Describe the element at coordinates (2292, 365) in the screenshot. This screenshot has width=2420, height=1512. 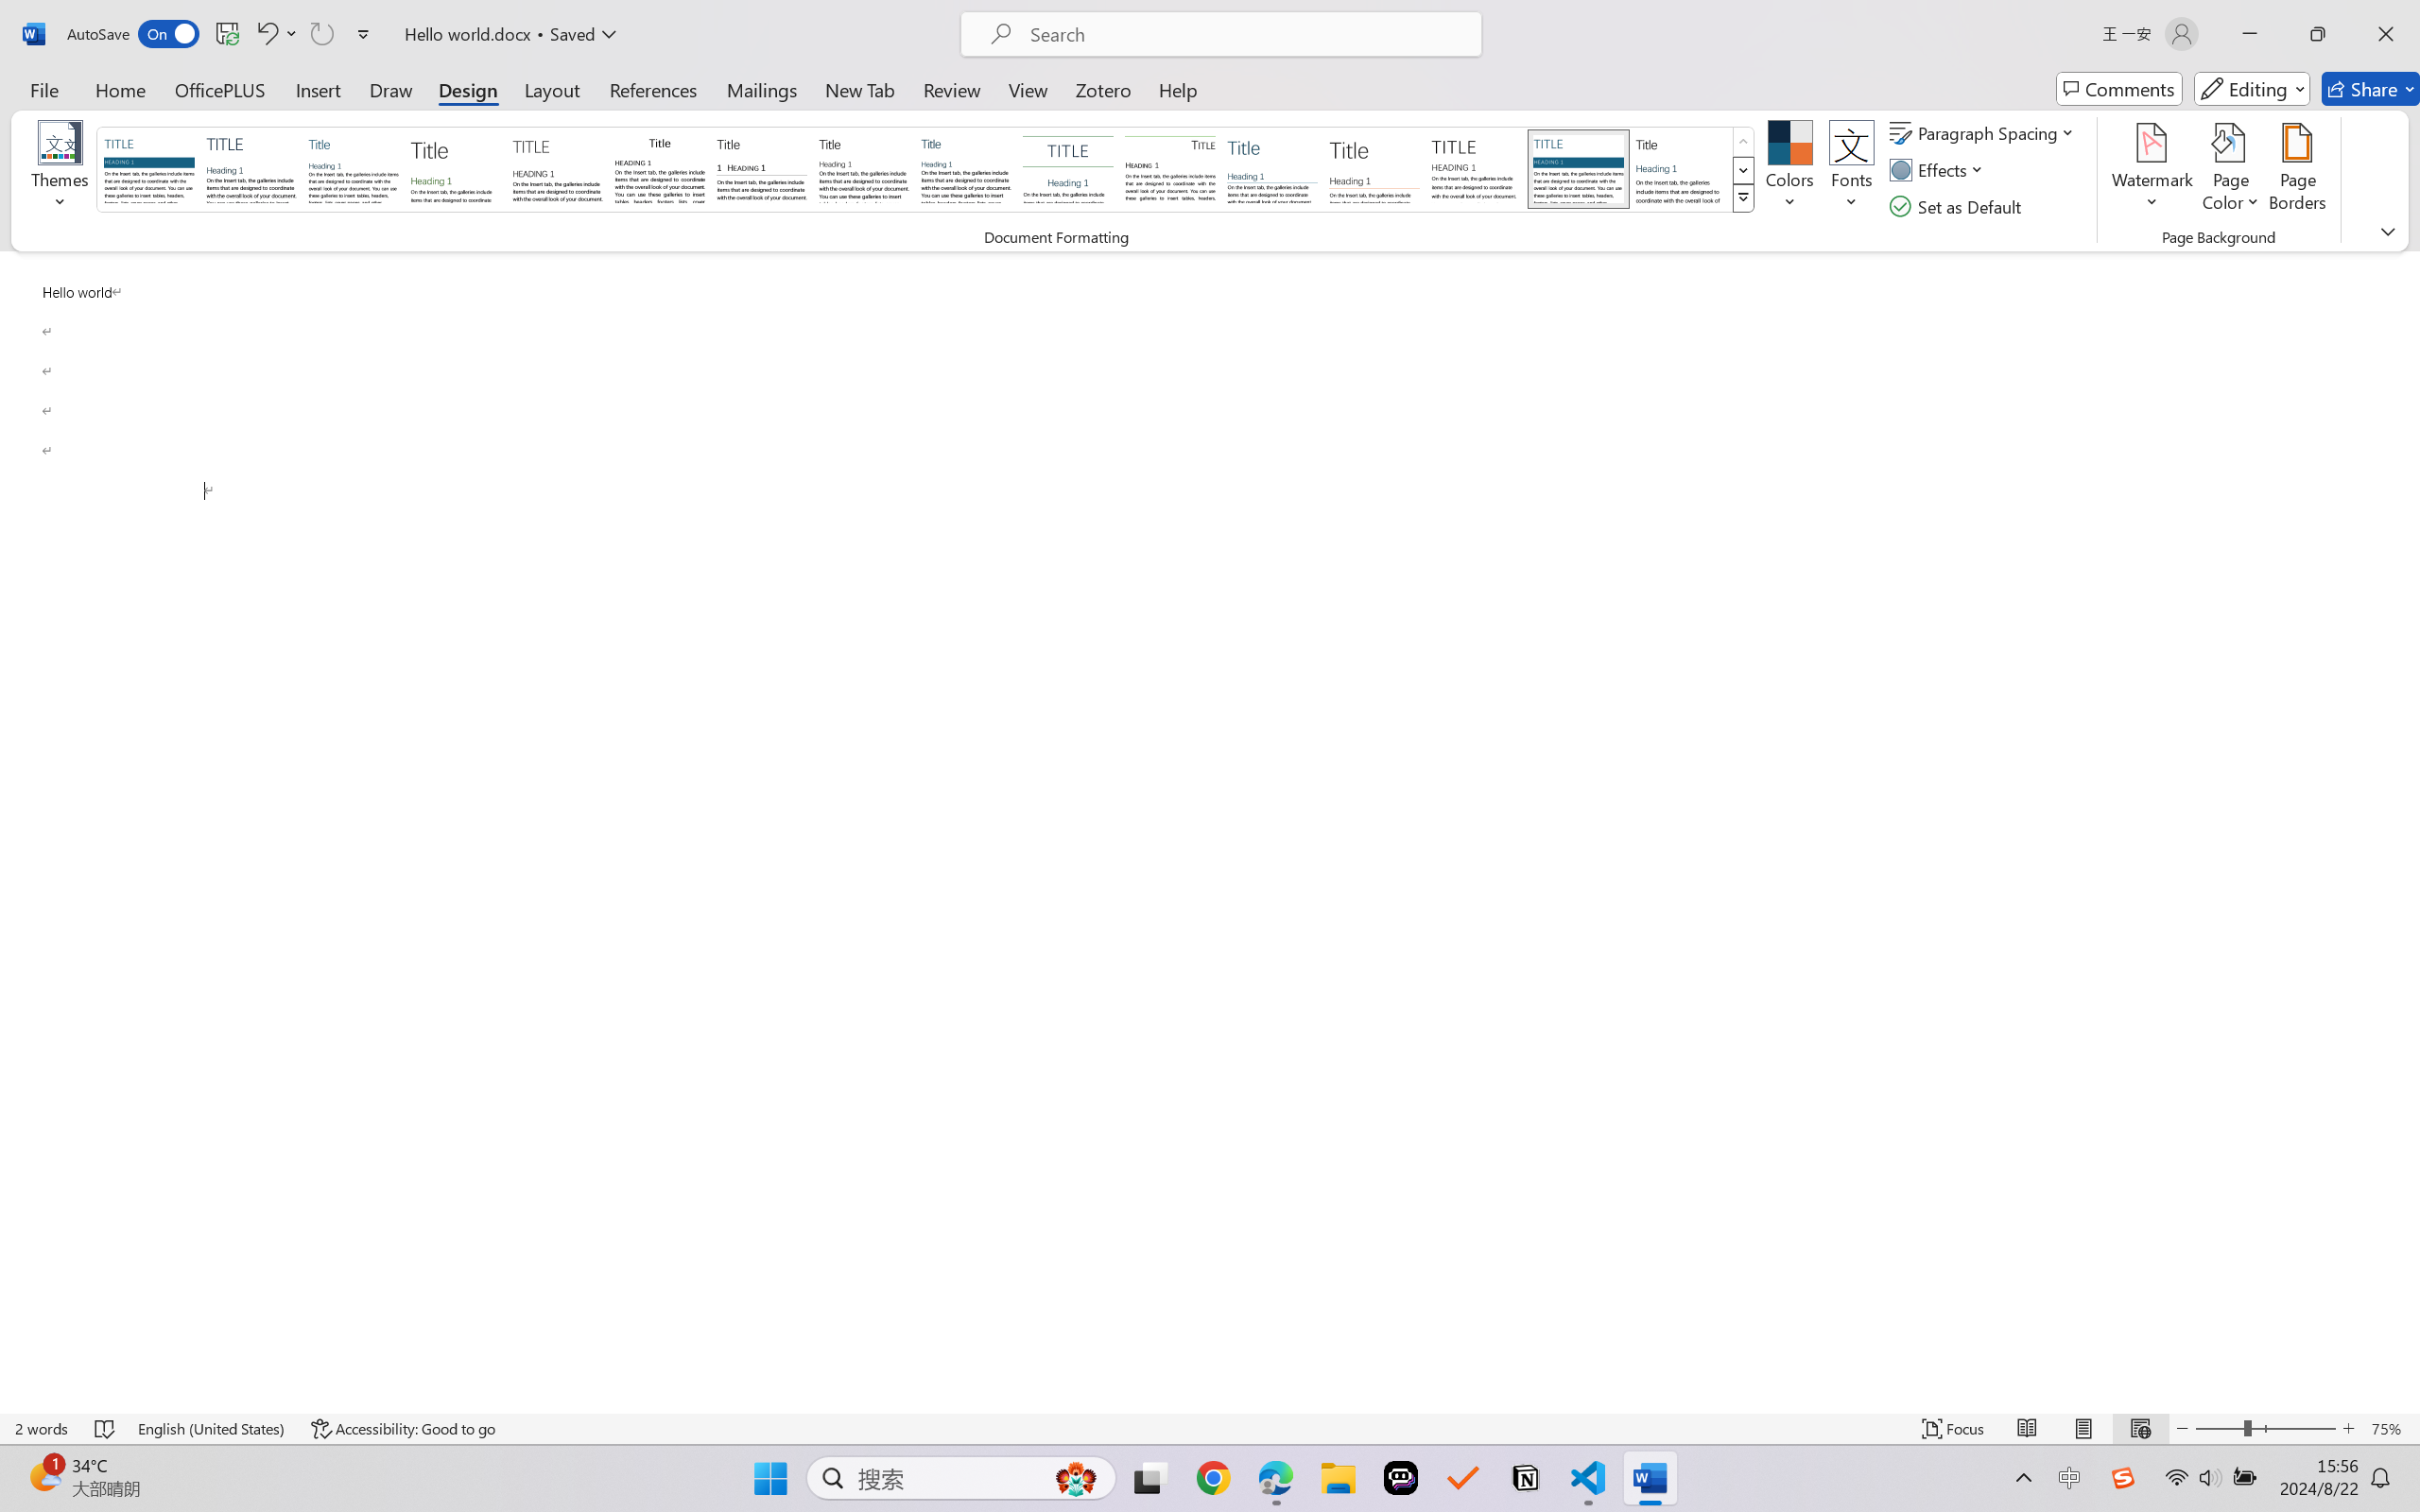
I see `Post comment (Ctrl + Enter)` at that location.